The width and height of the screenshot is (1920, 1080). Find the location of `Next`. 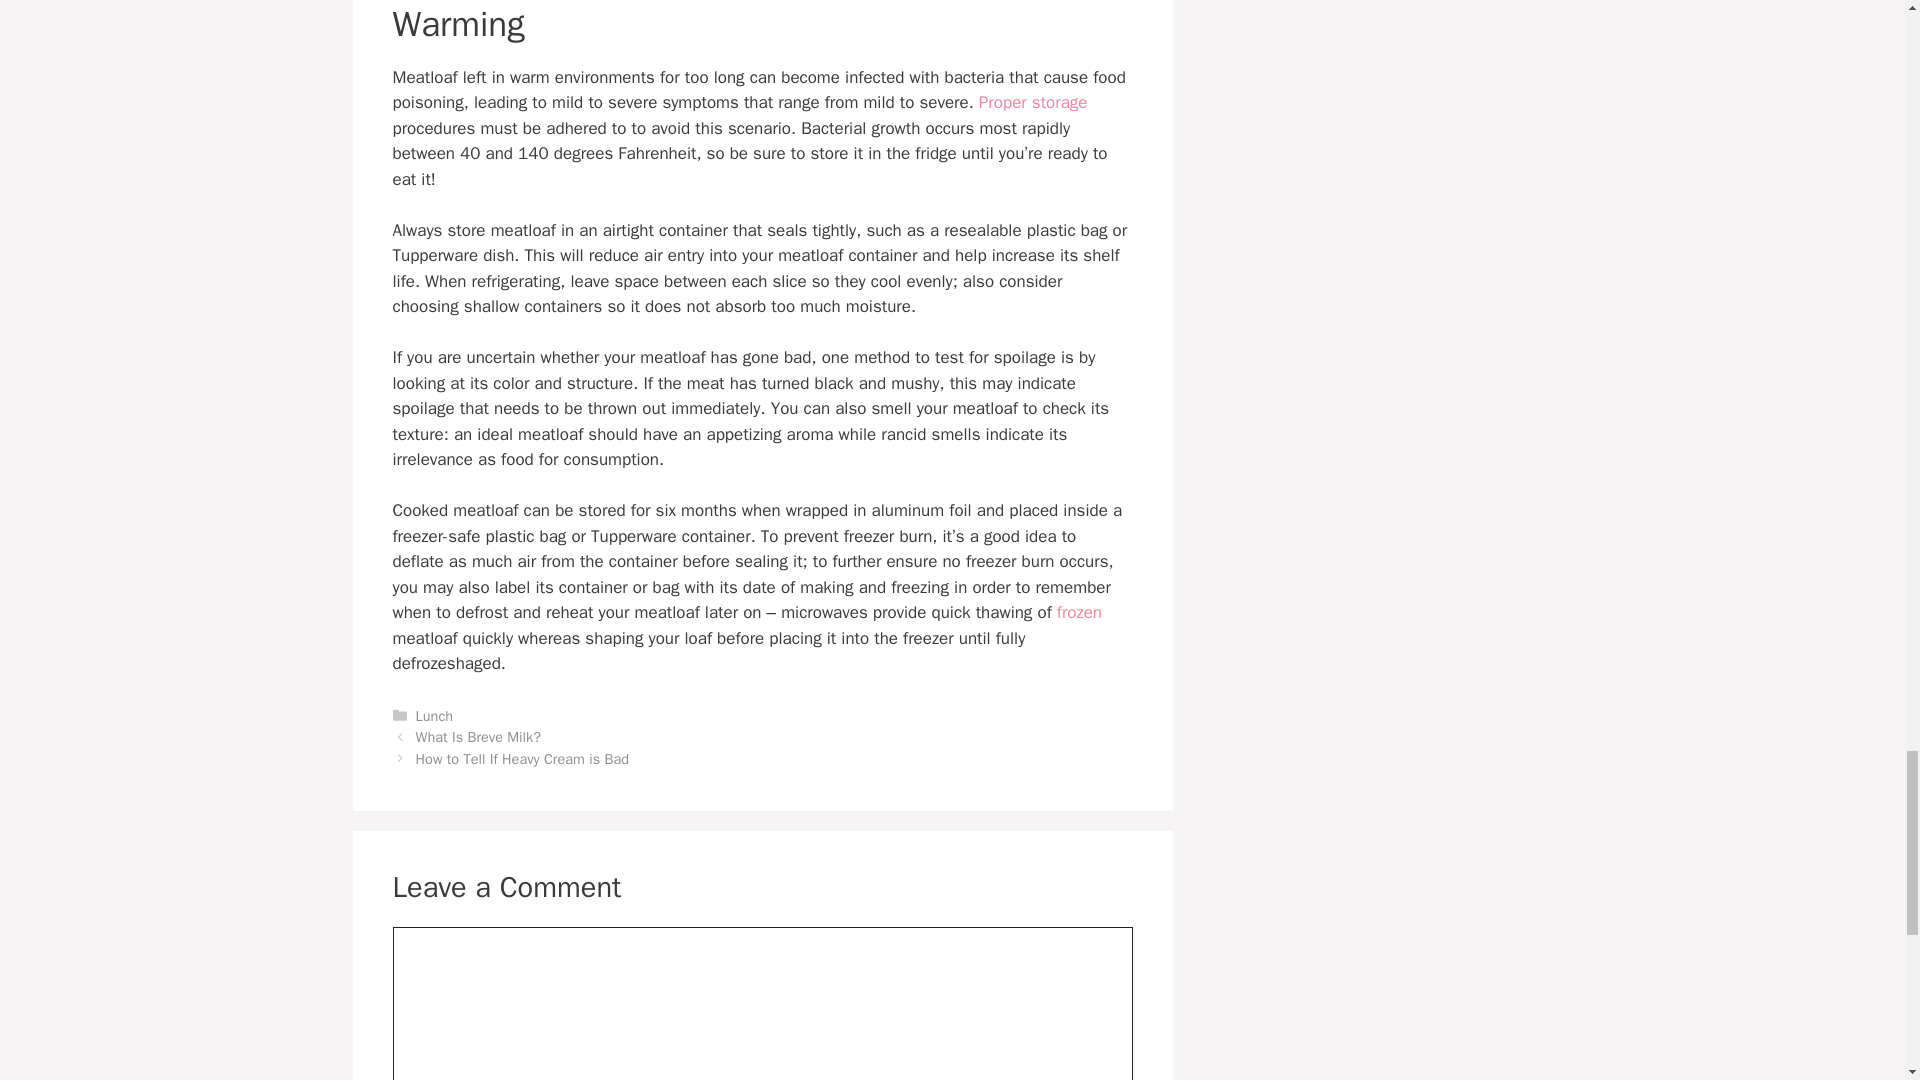

Next is located at coordinates (522, 758).